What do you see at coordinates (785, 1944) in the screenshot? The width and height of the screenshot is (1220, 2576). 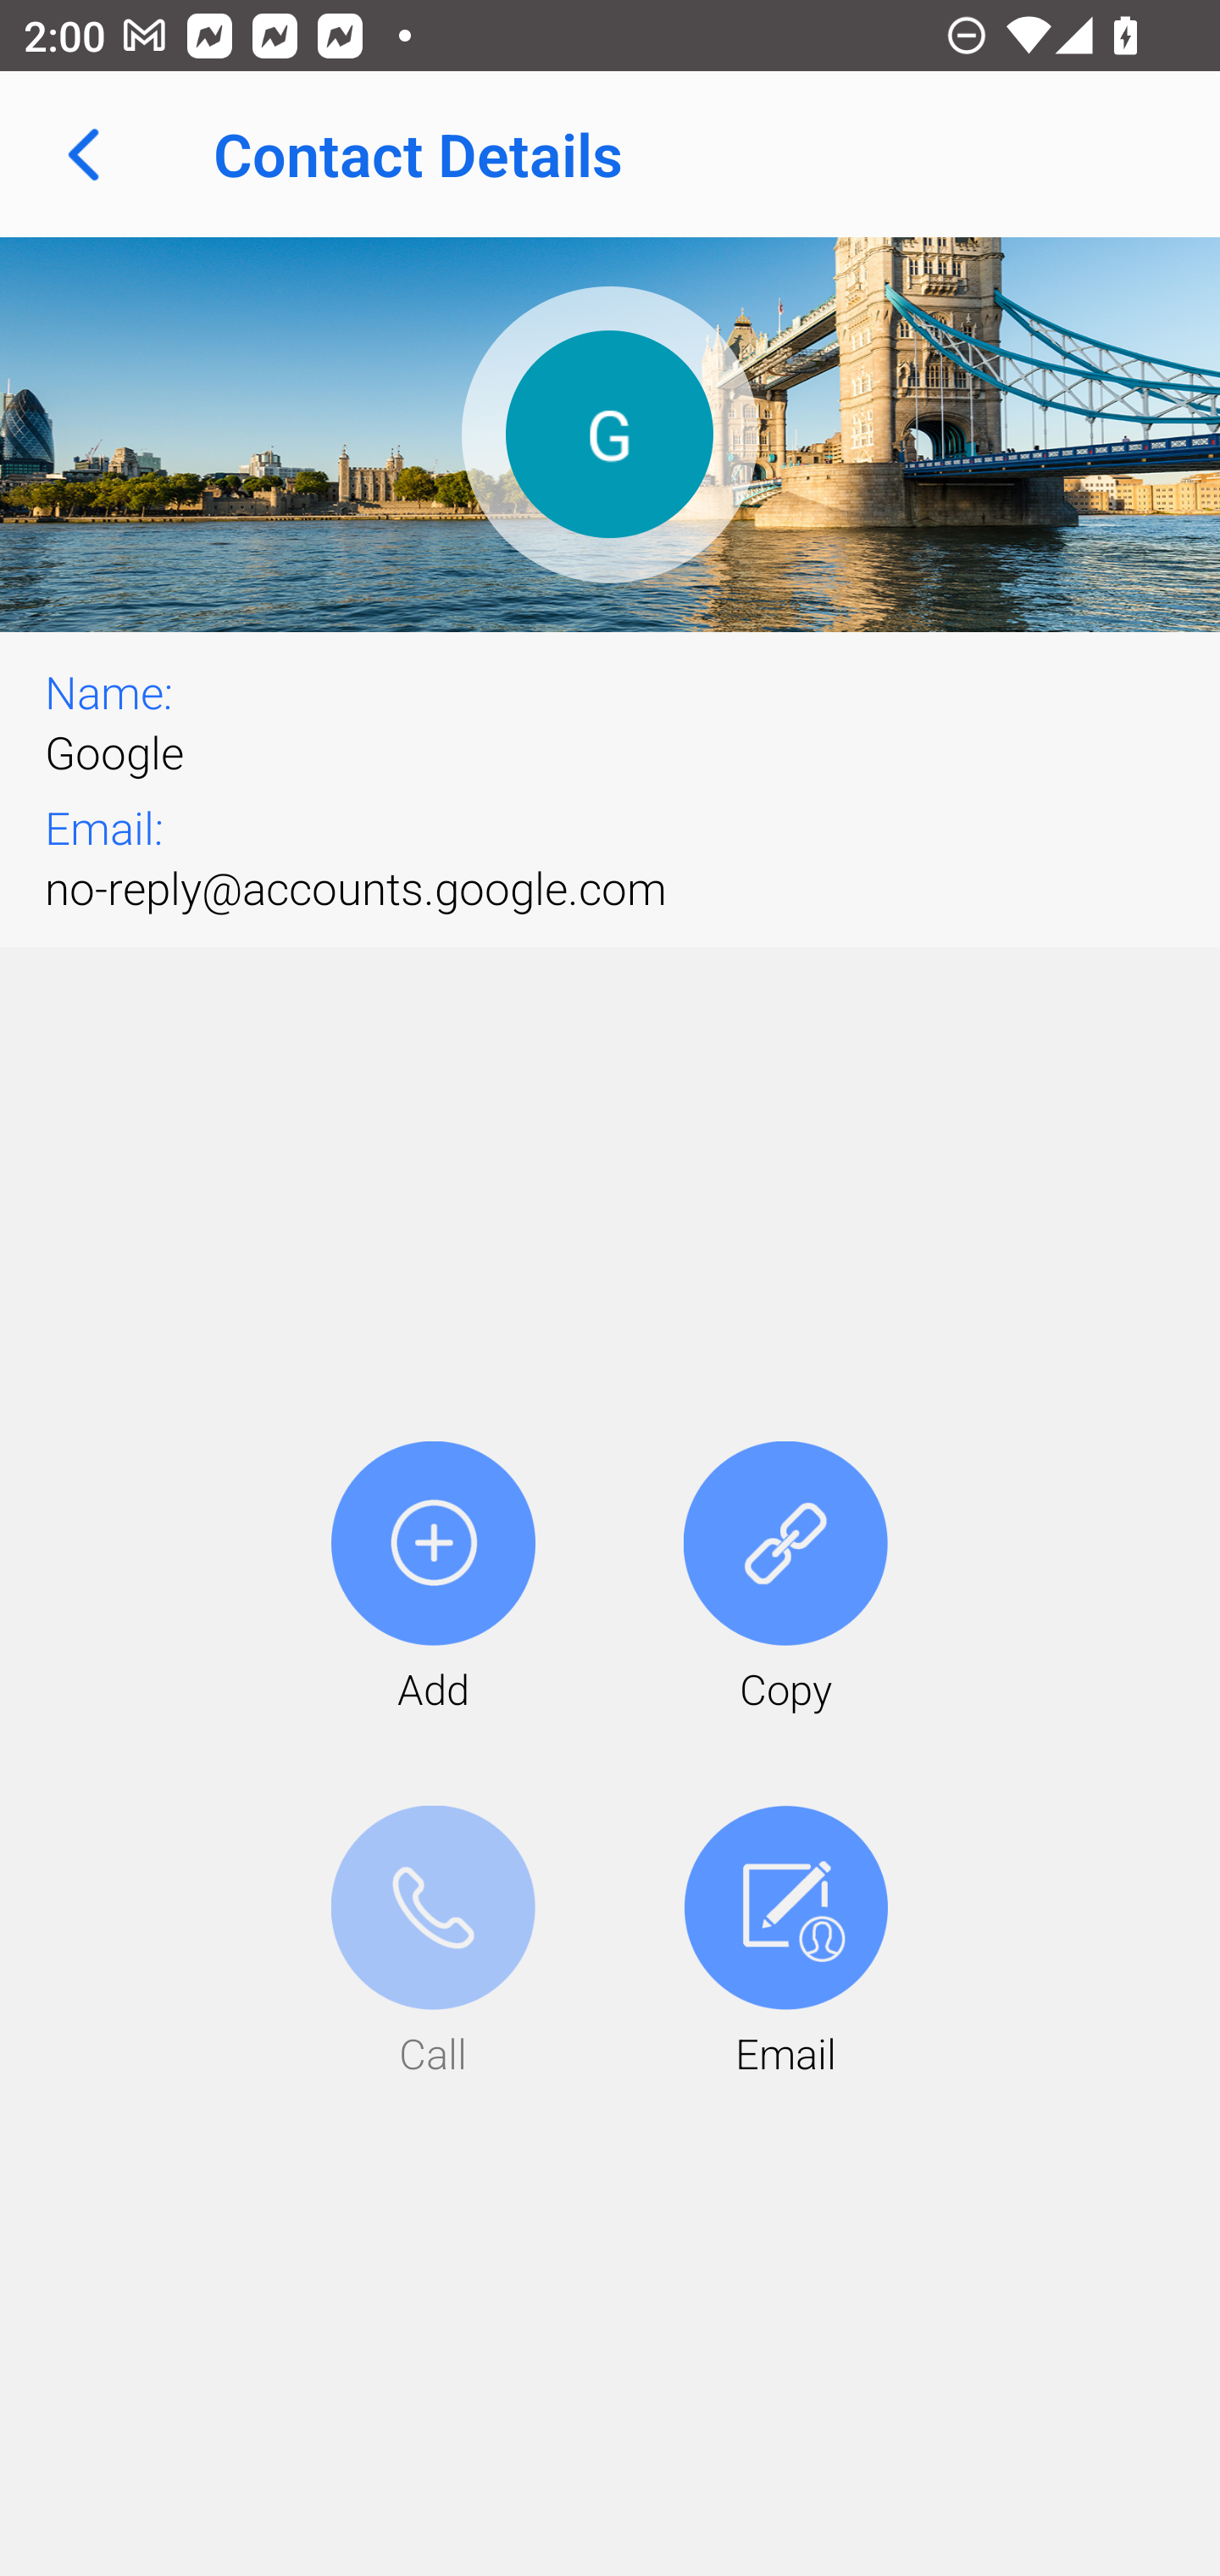 I see `Email` at bounding box center [785, 1944].